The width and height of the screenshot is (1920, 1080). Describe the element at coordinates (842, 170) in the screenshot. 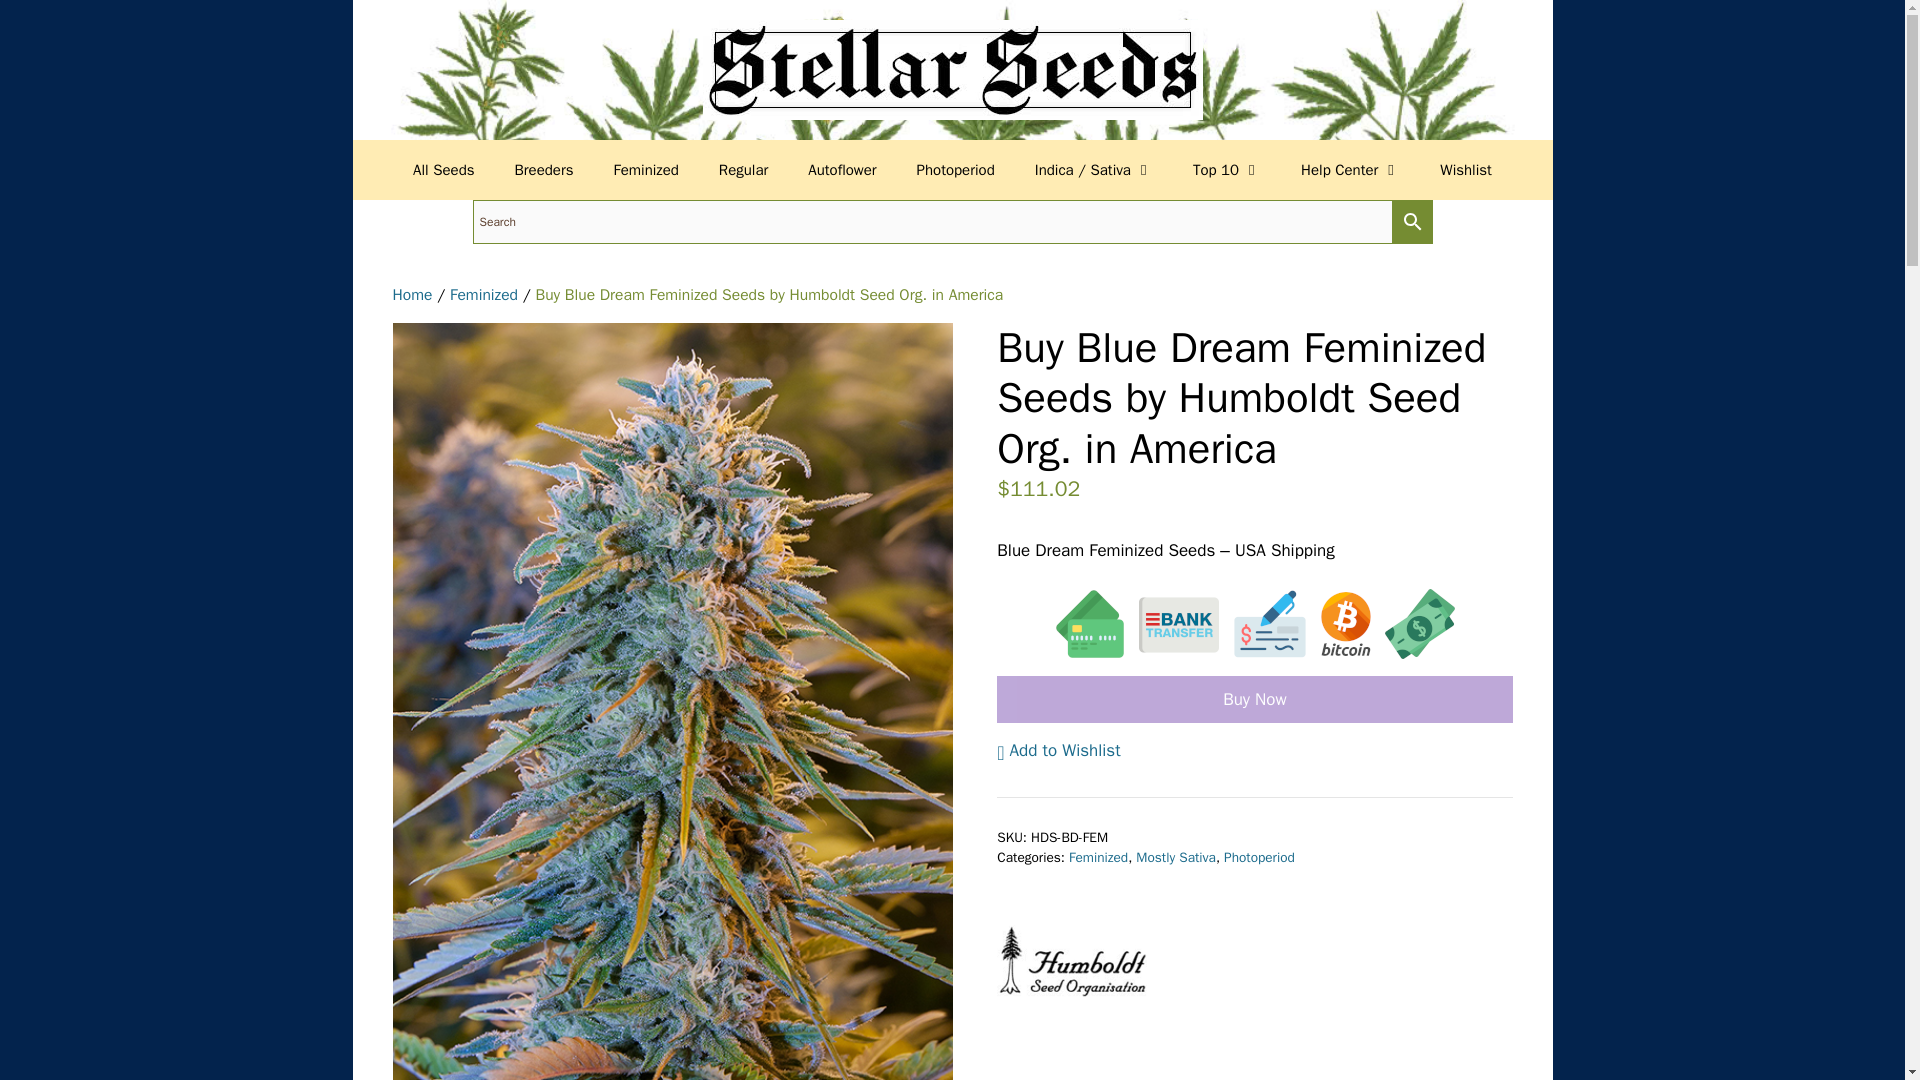

I see `Autoflower` at that location.